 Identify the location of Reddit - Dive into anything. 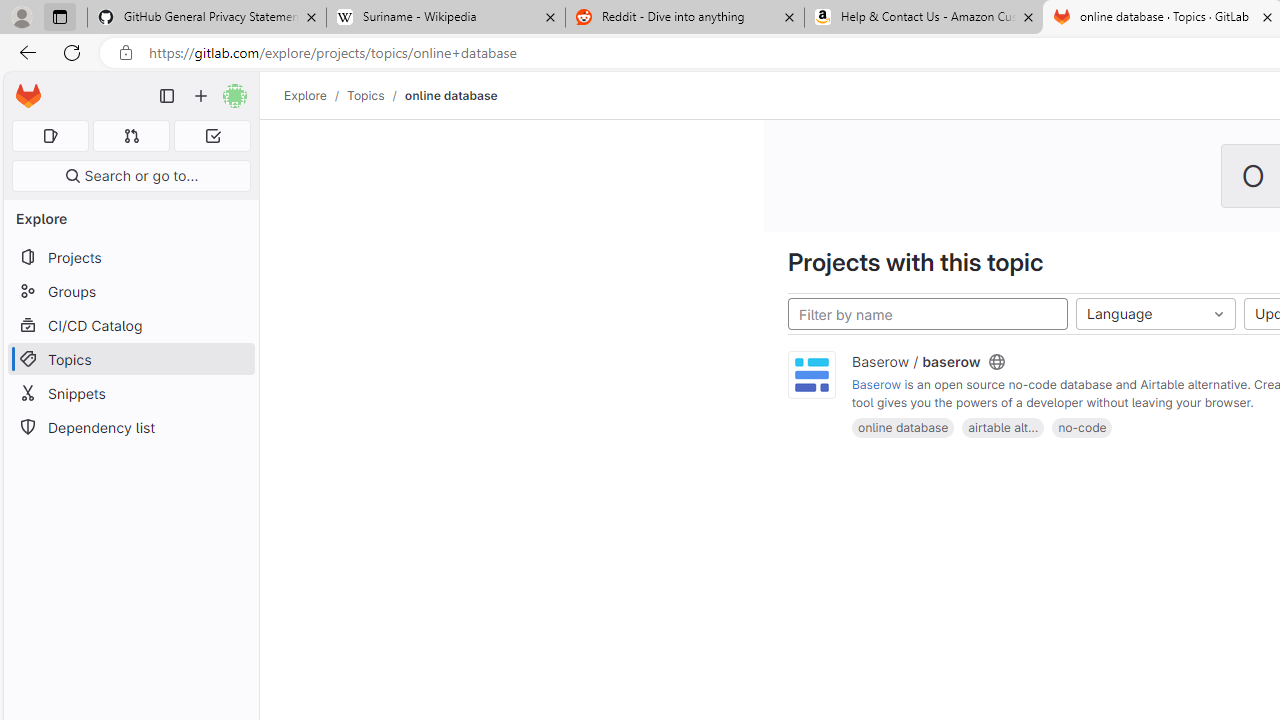
(684, 18).